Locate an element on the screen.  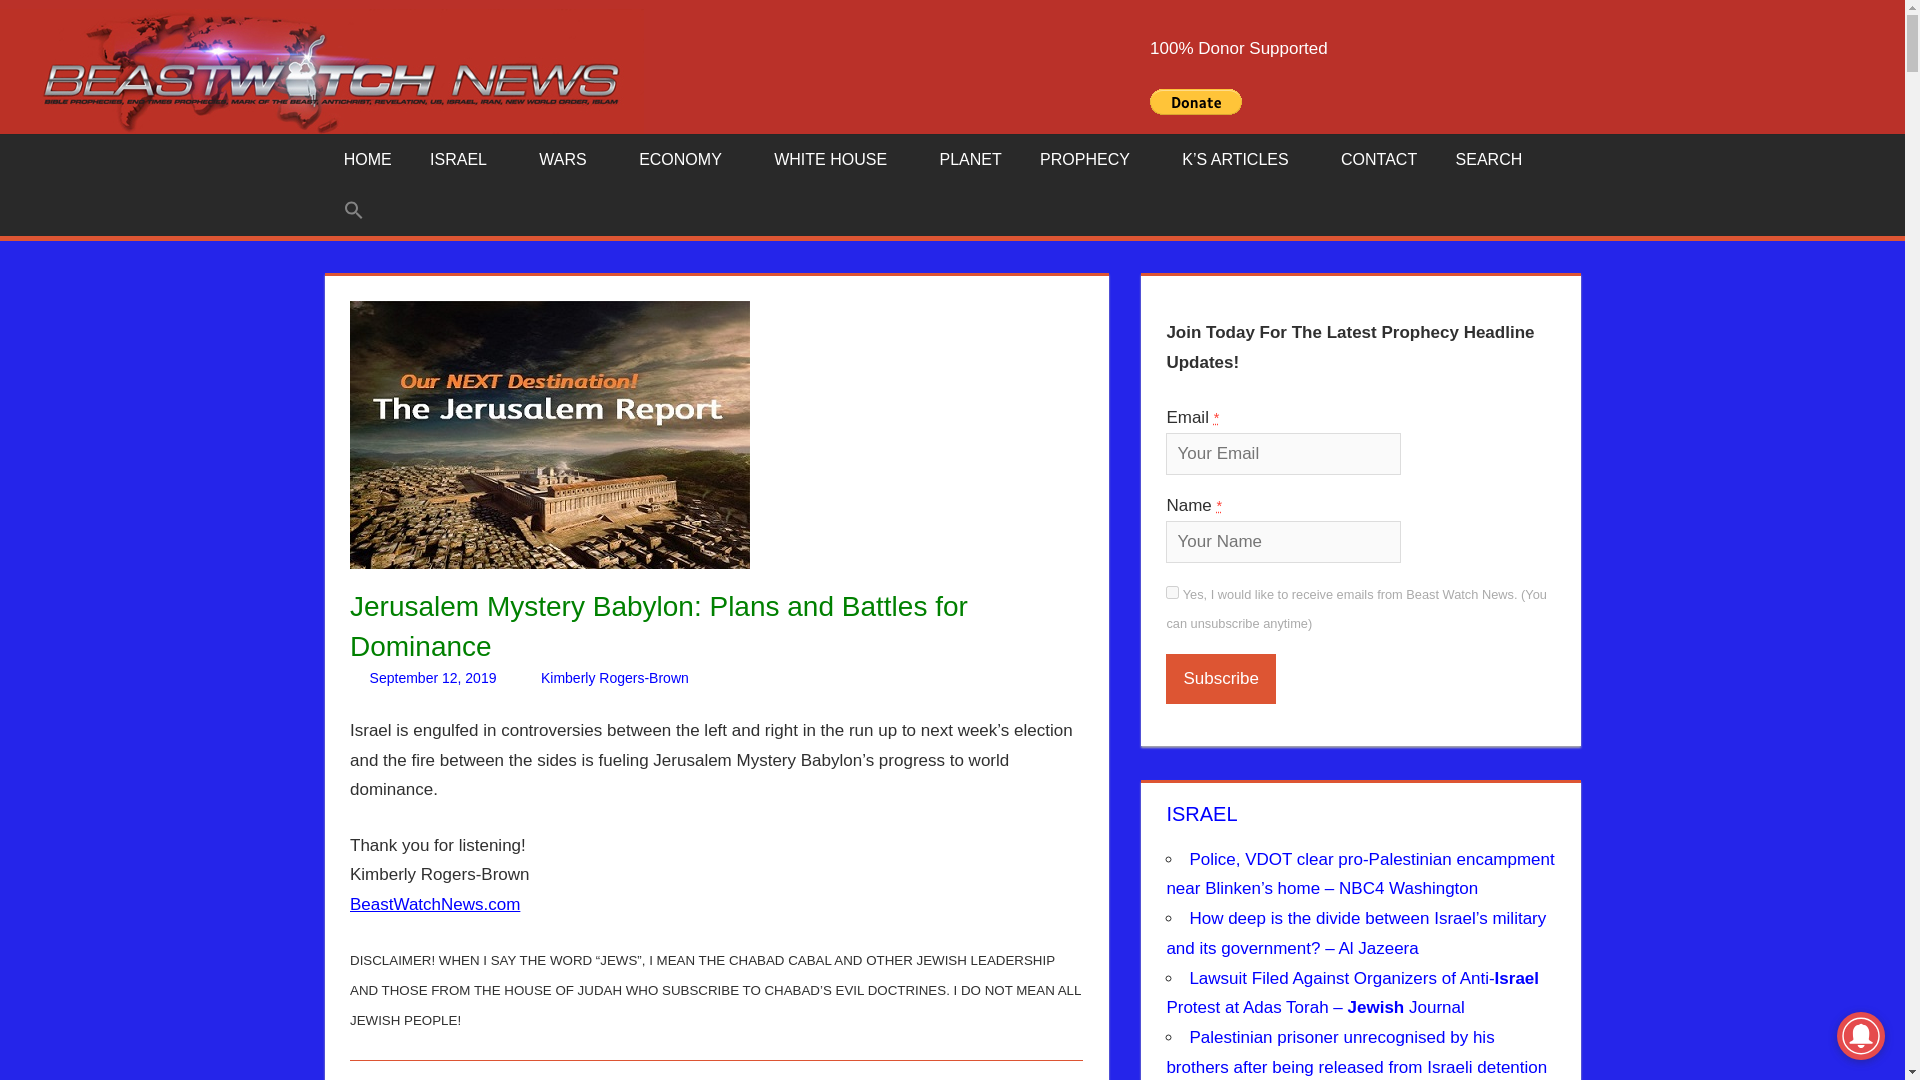
1 is located at coordinates (1172, 592).